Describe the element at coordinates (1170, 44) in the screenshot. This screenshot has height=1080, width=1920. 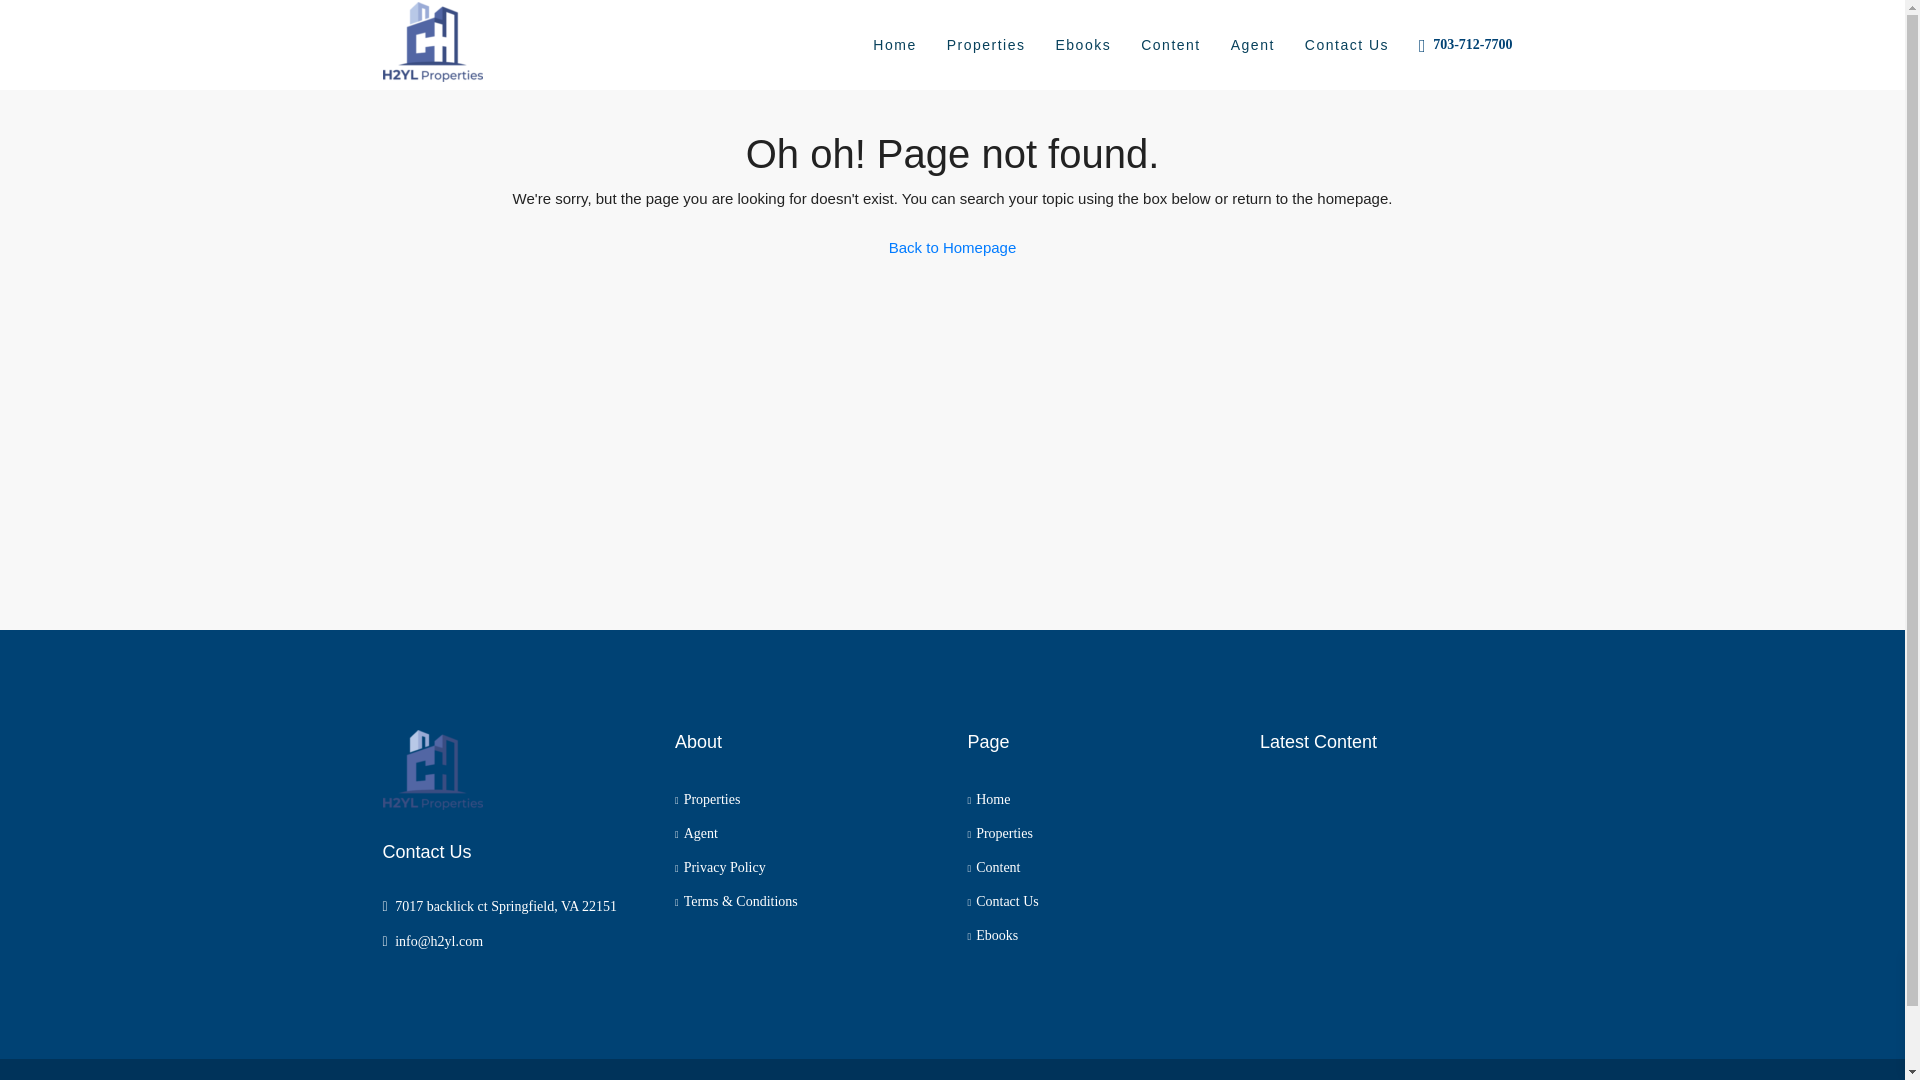
I see `Content` at that location.